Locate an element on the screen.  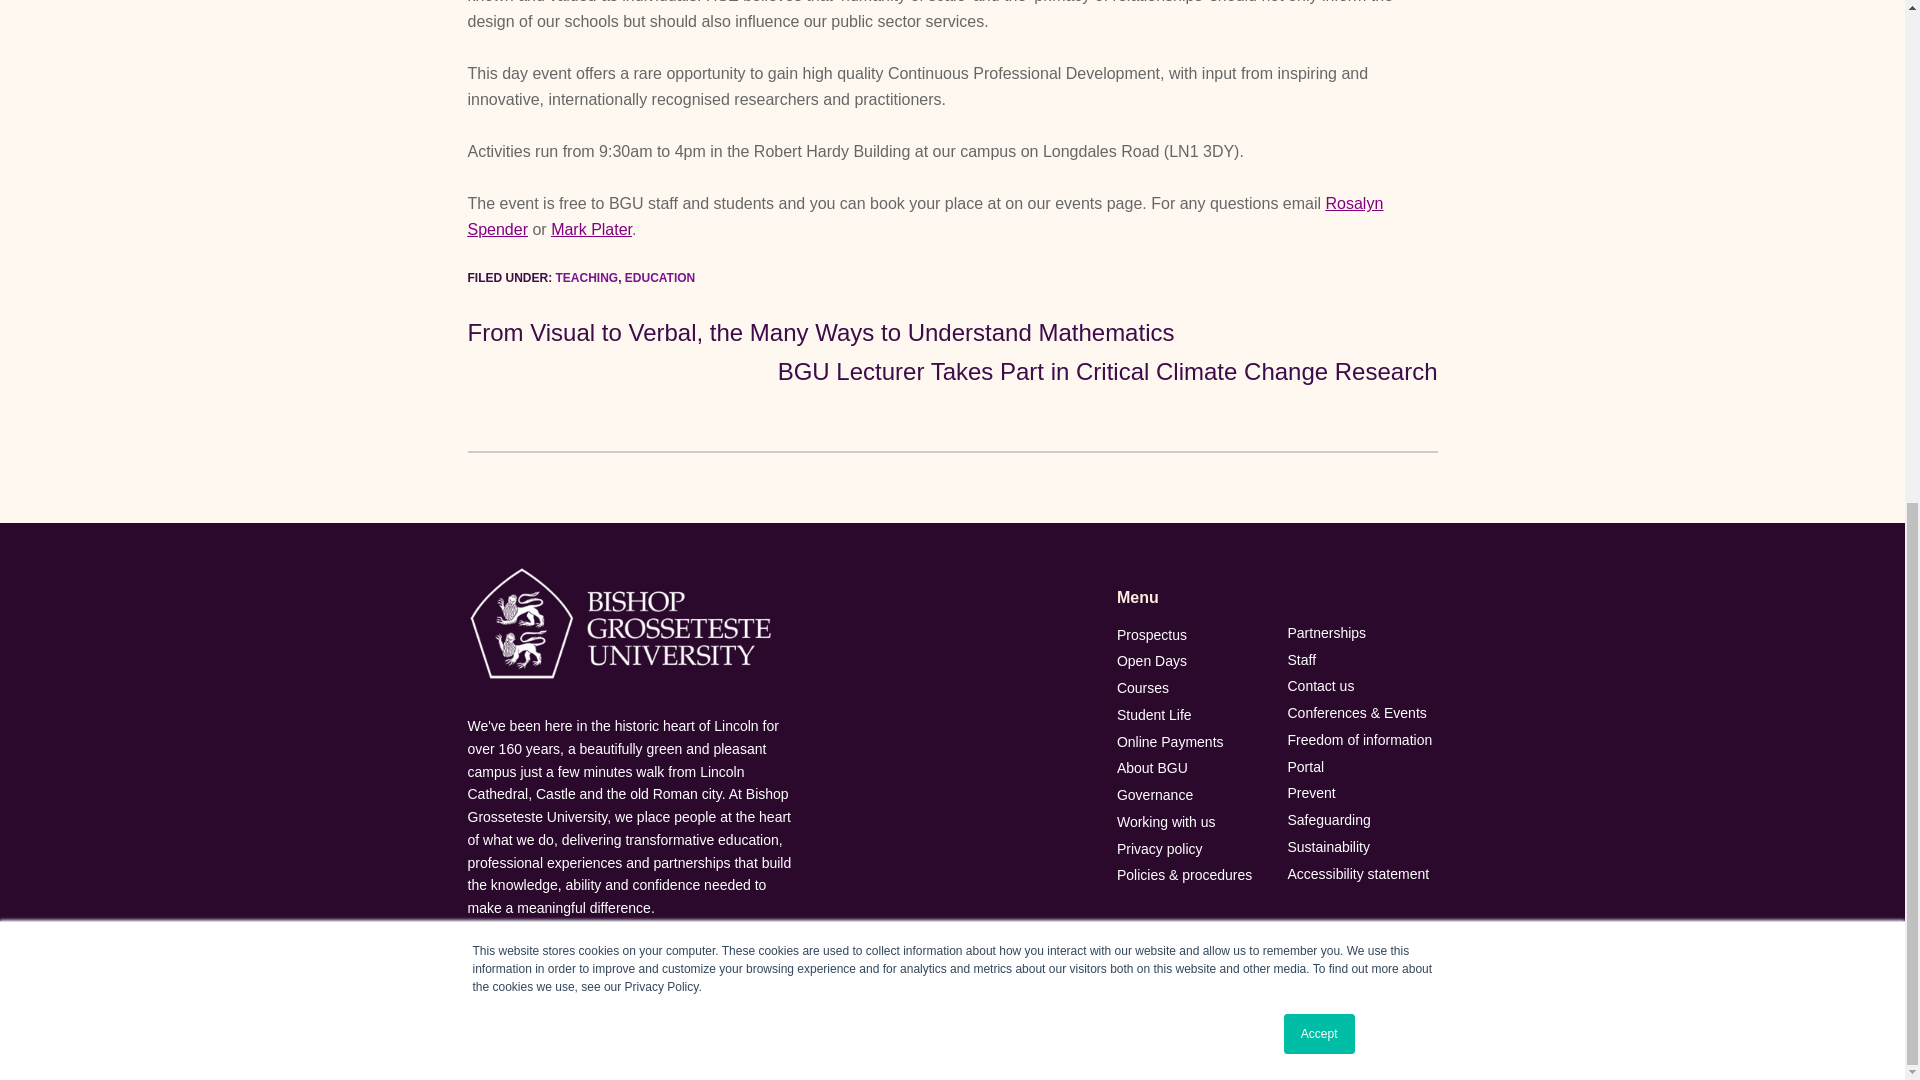
Menu is located at coordinates (1192, 598).